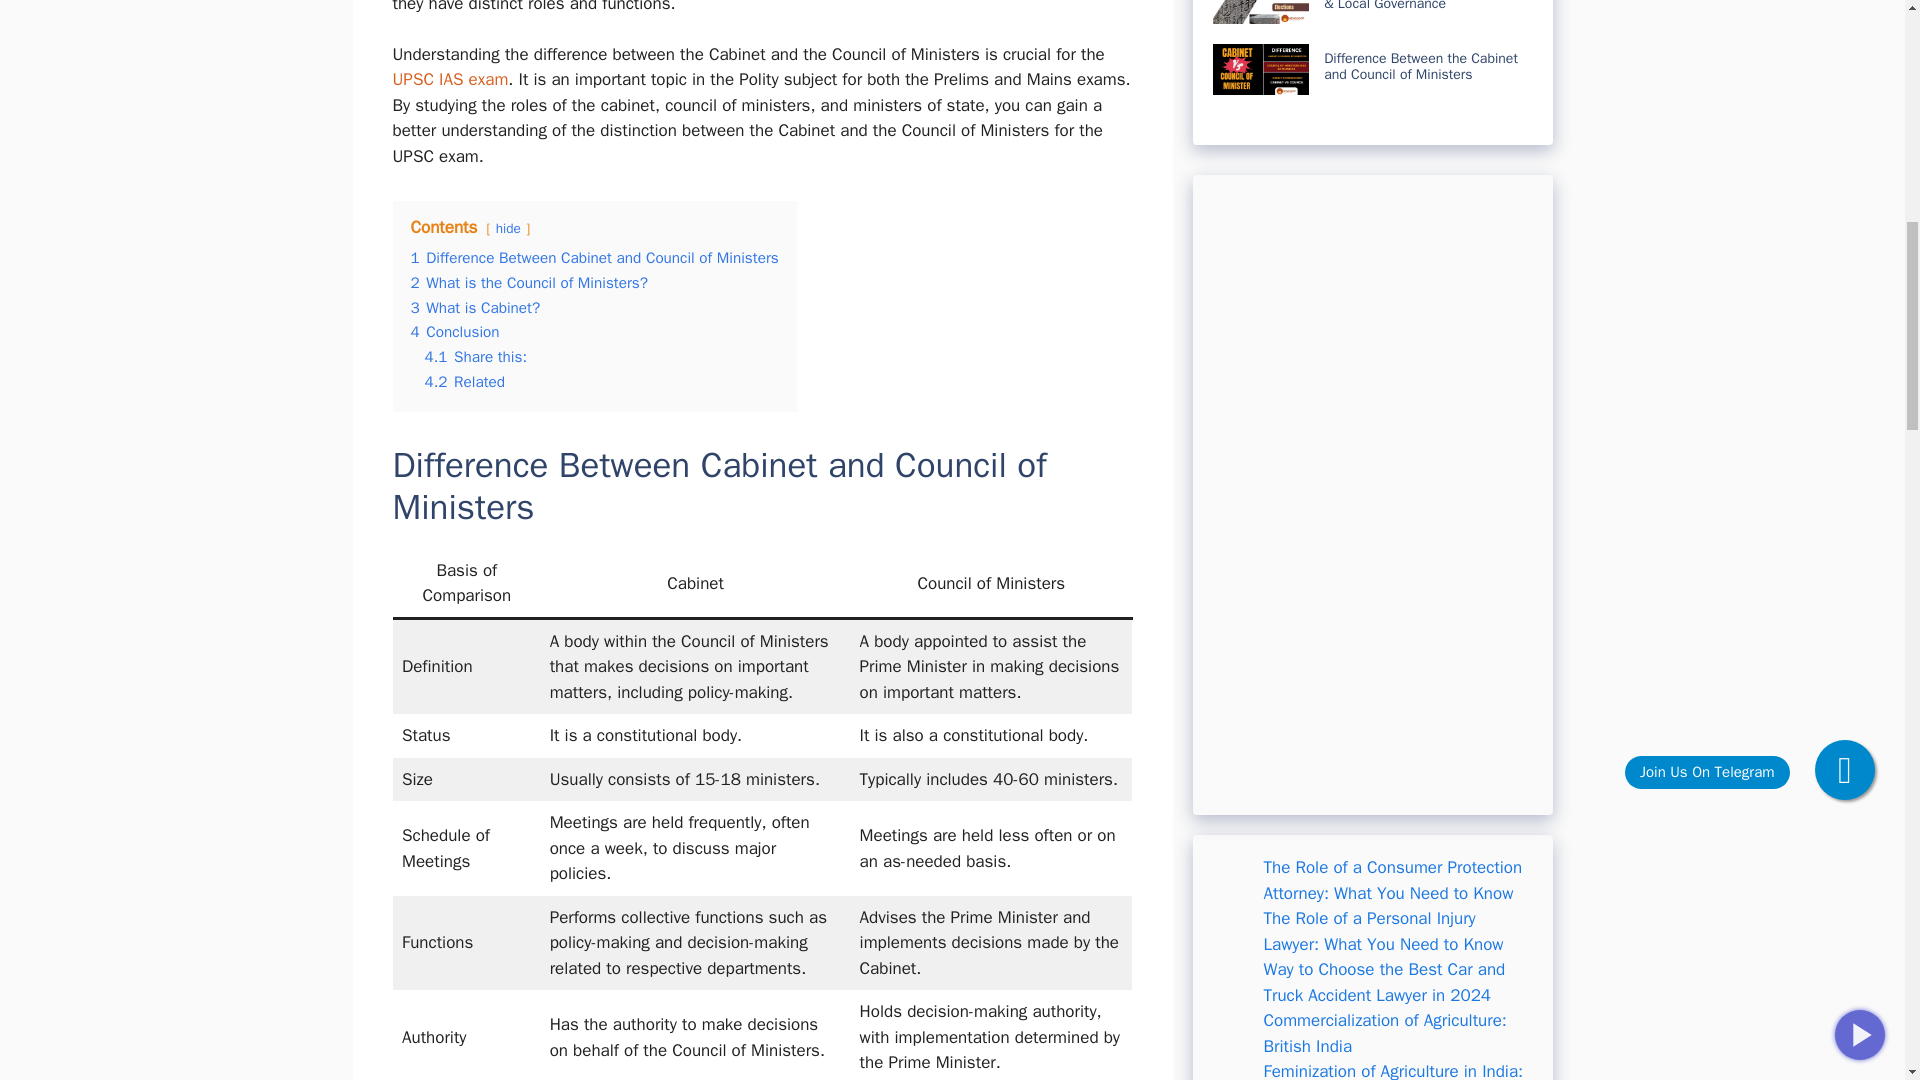  I want to click on 3 What is Cabinet?, so click(474, 308).